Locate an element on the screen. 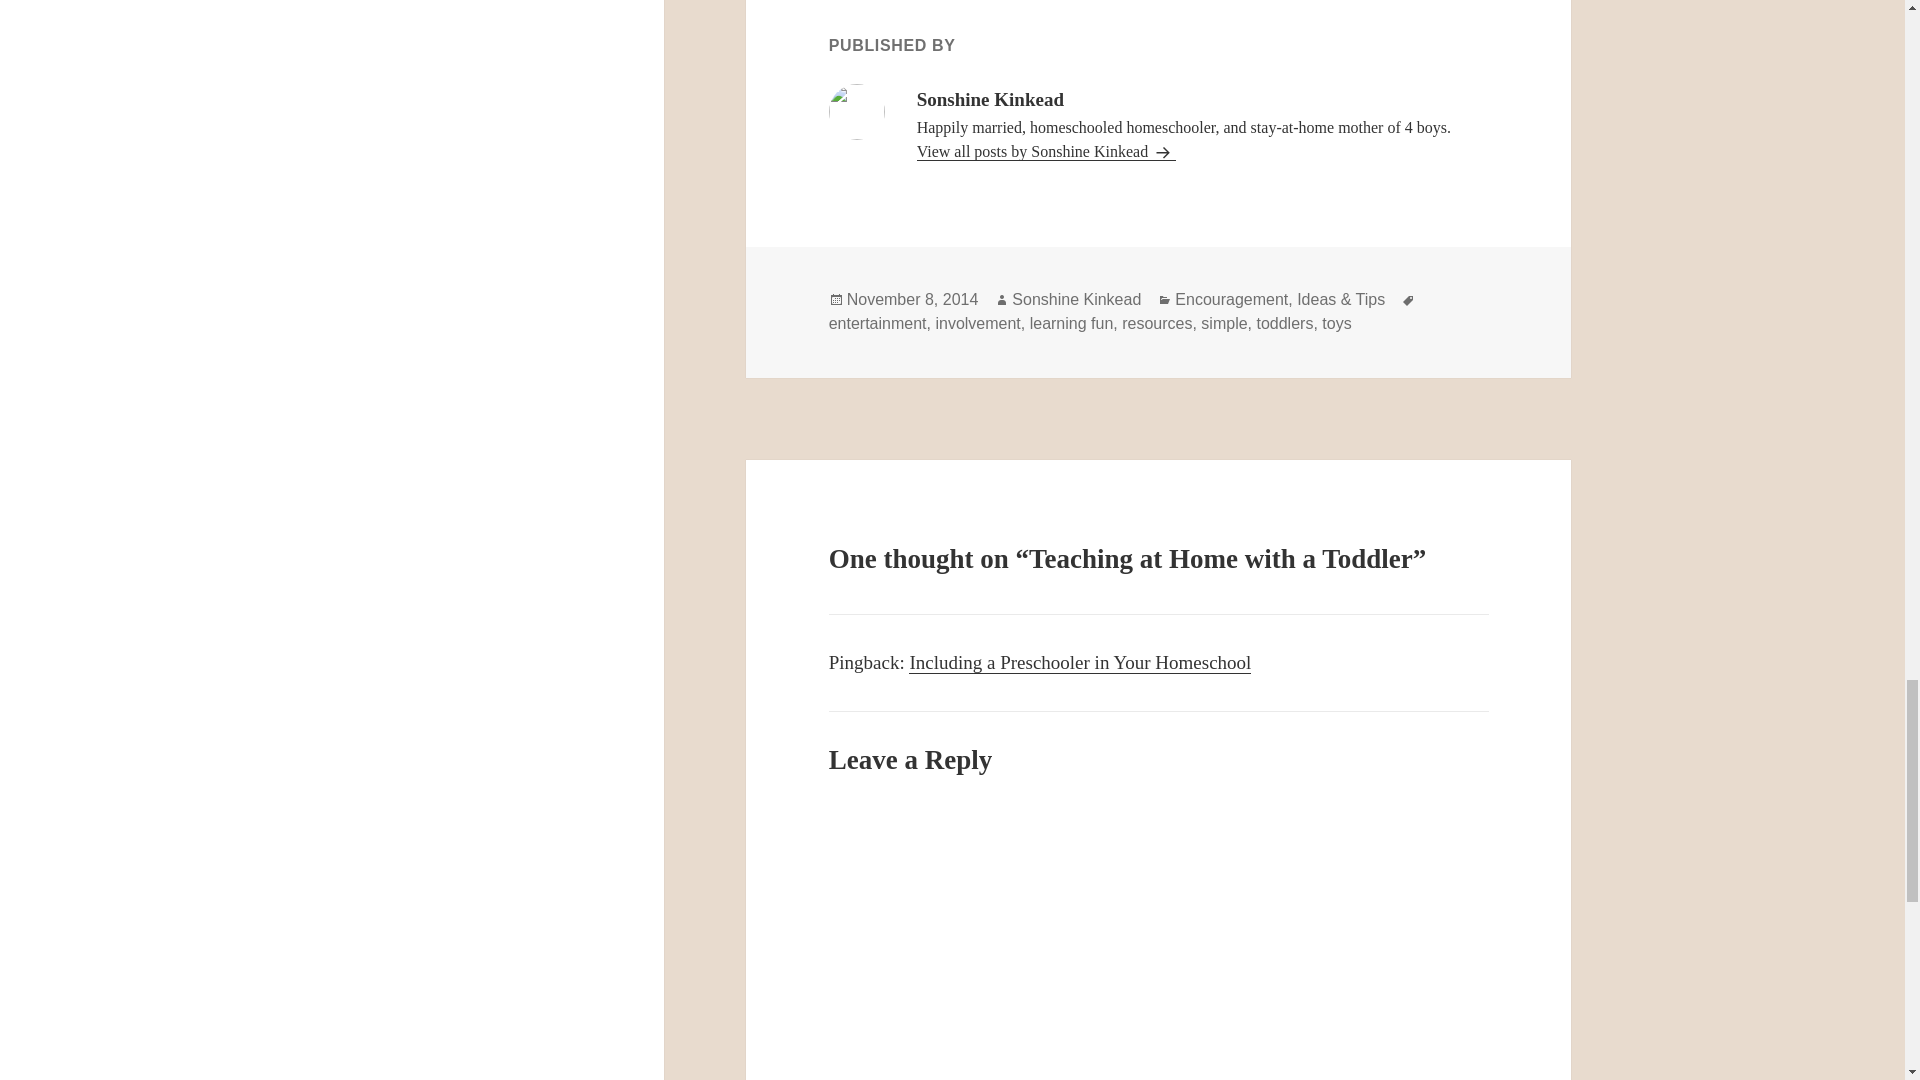  involvement is located at coordinates (977, 324).